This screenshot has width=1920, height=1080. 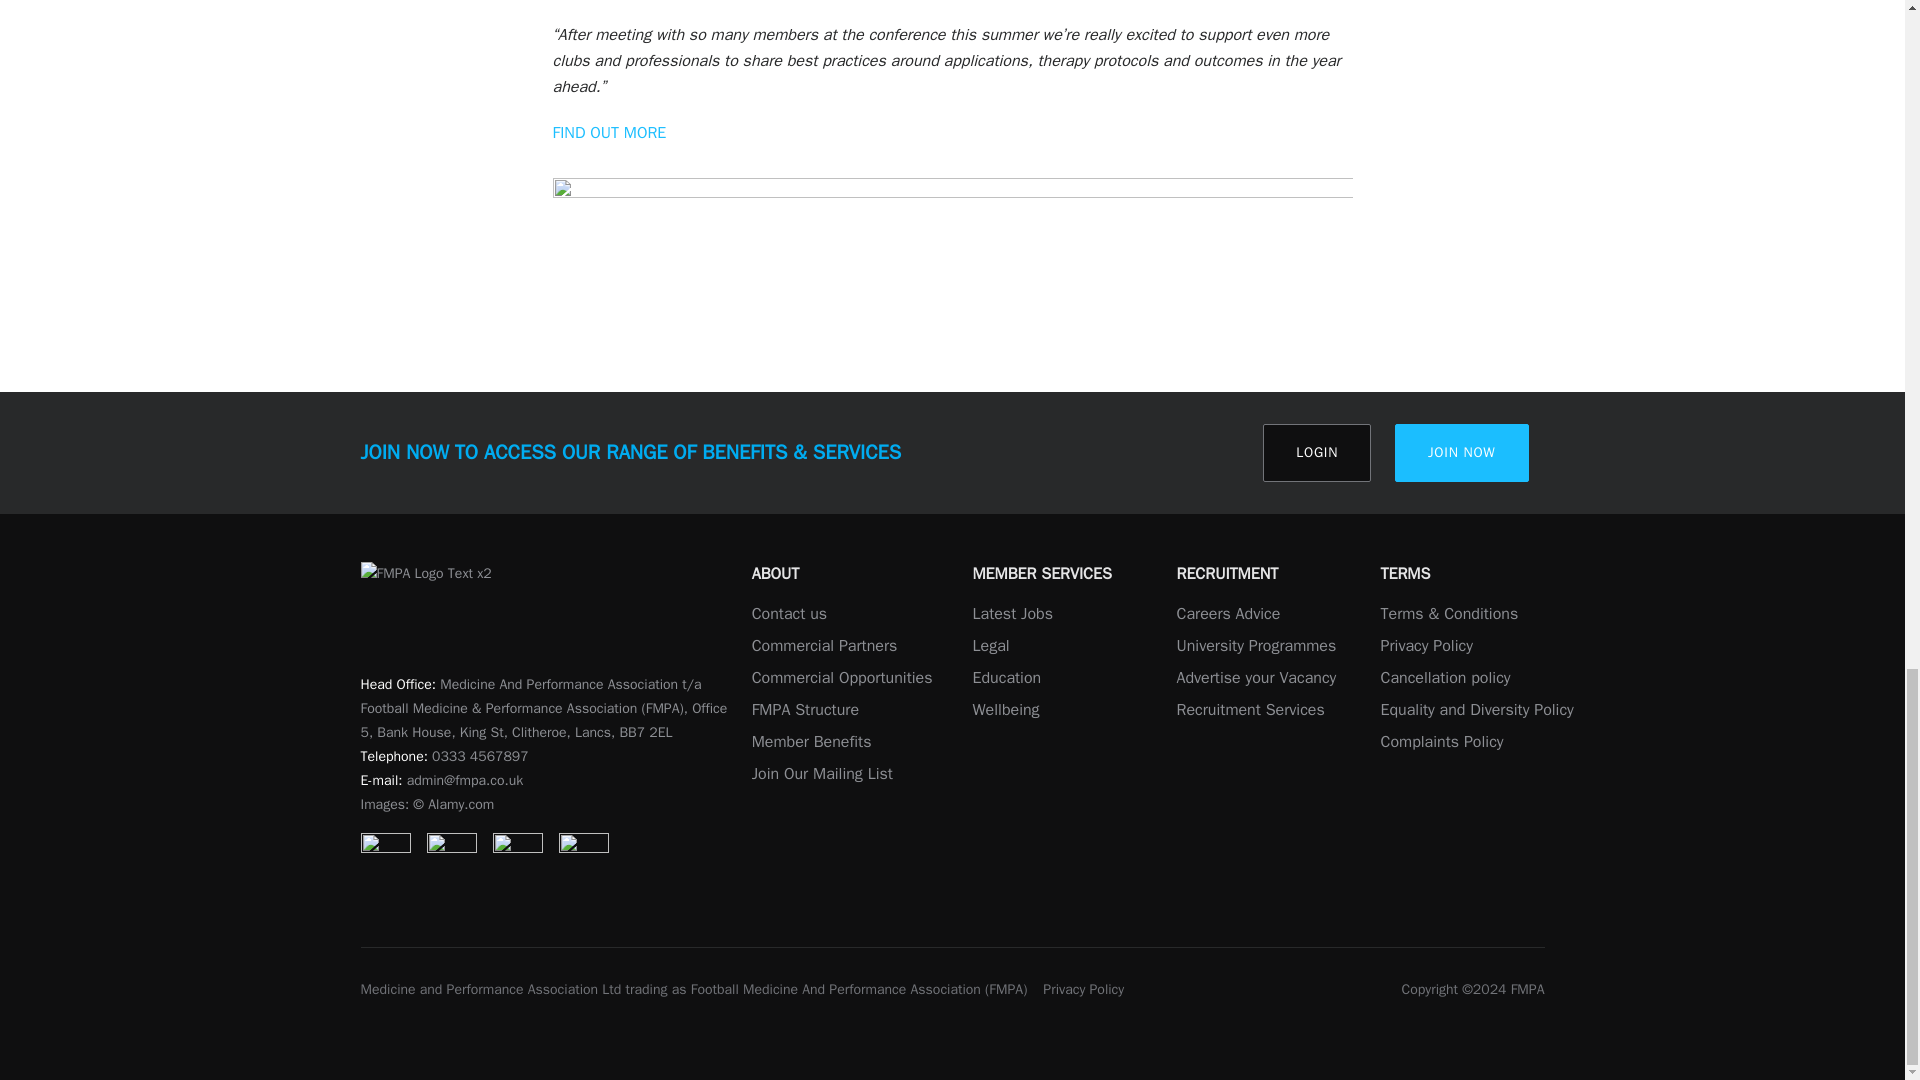 I want to click on Commercial Opportunities, so click(x=842, y=678).